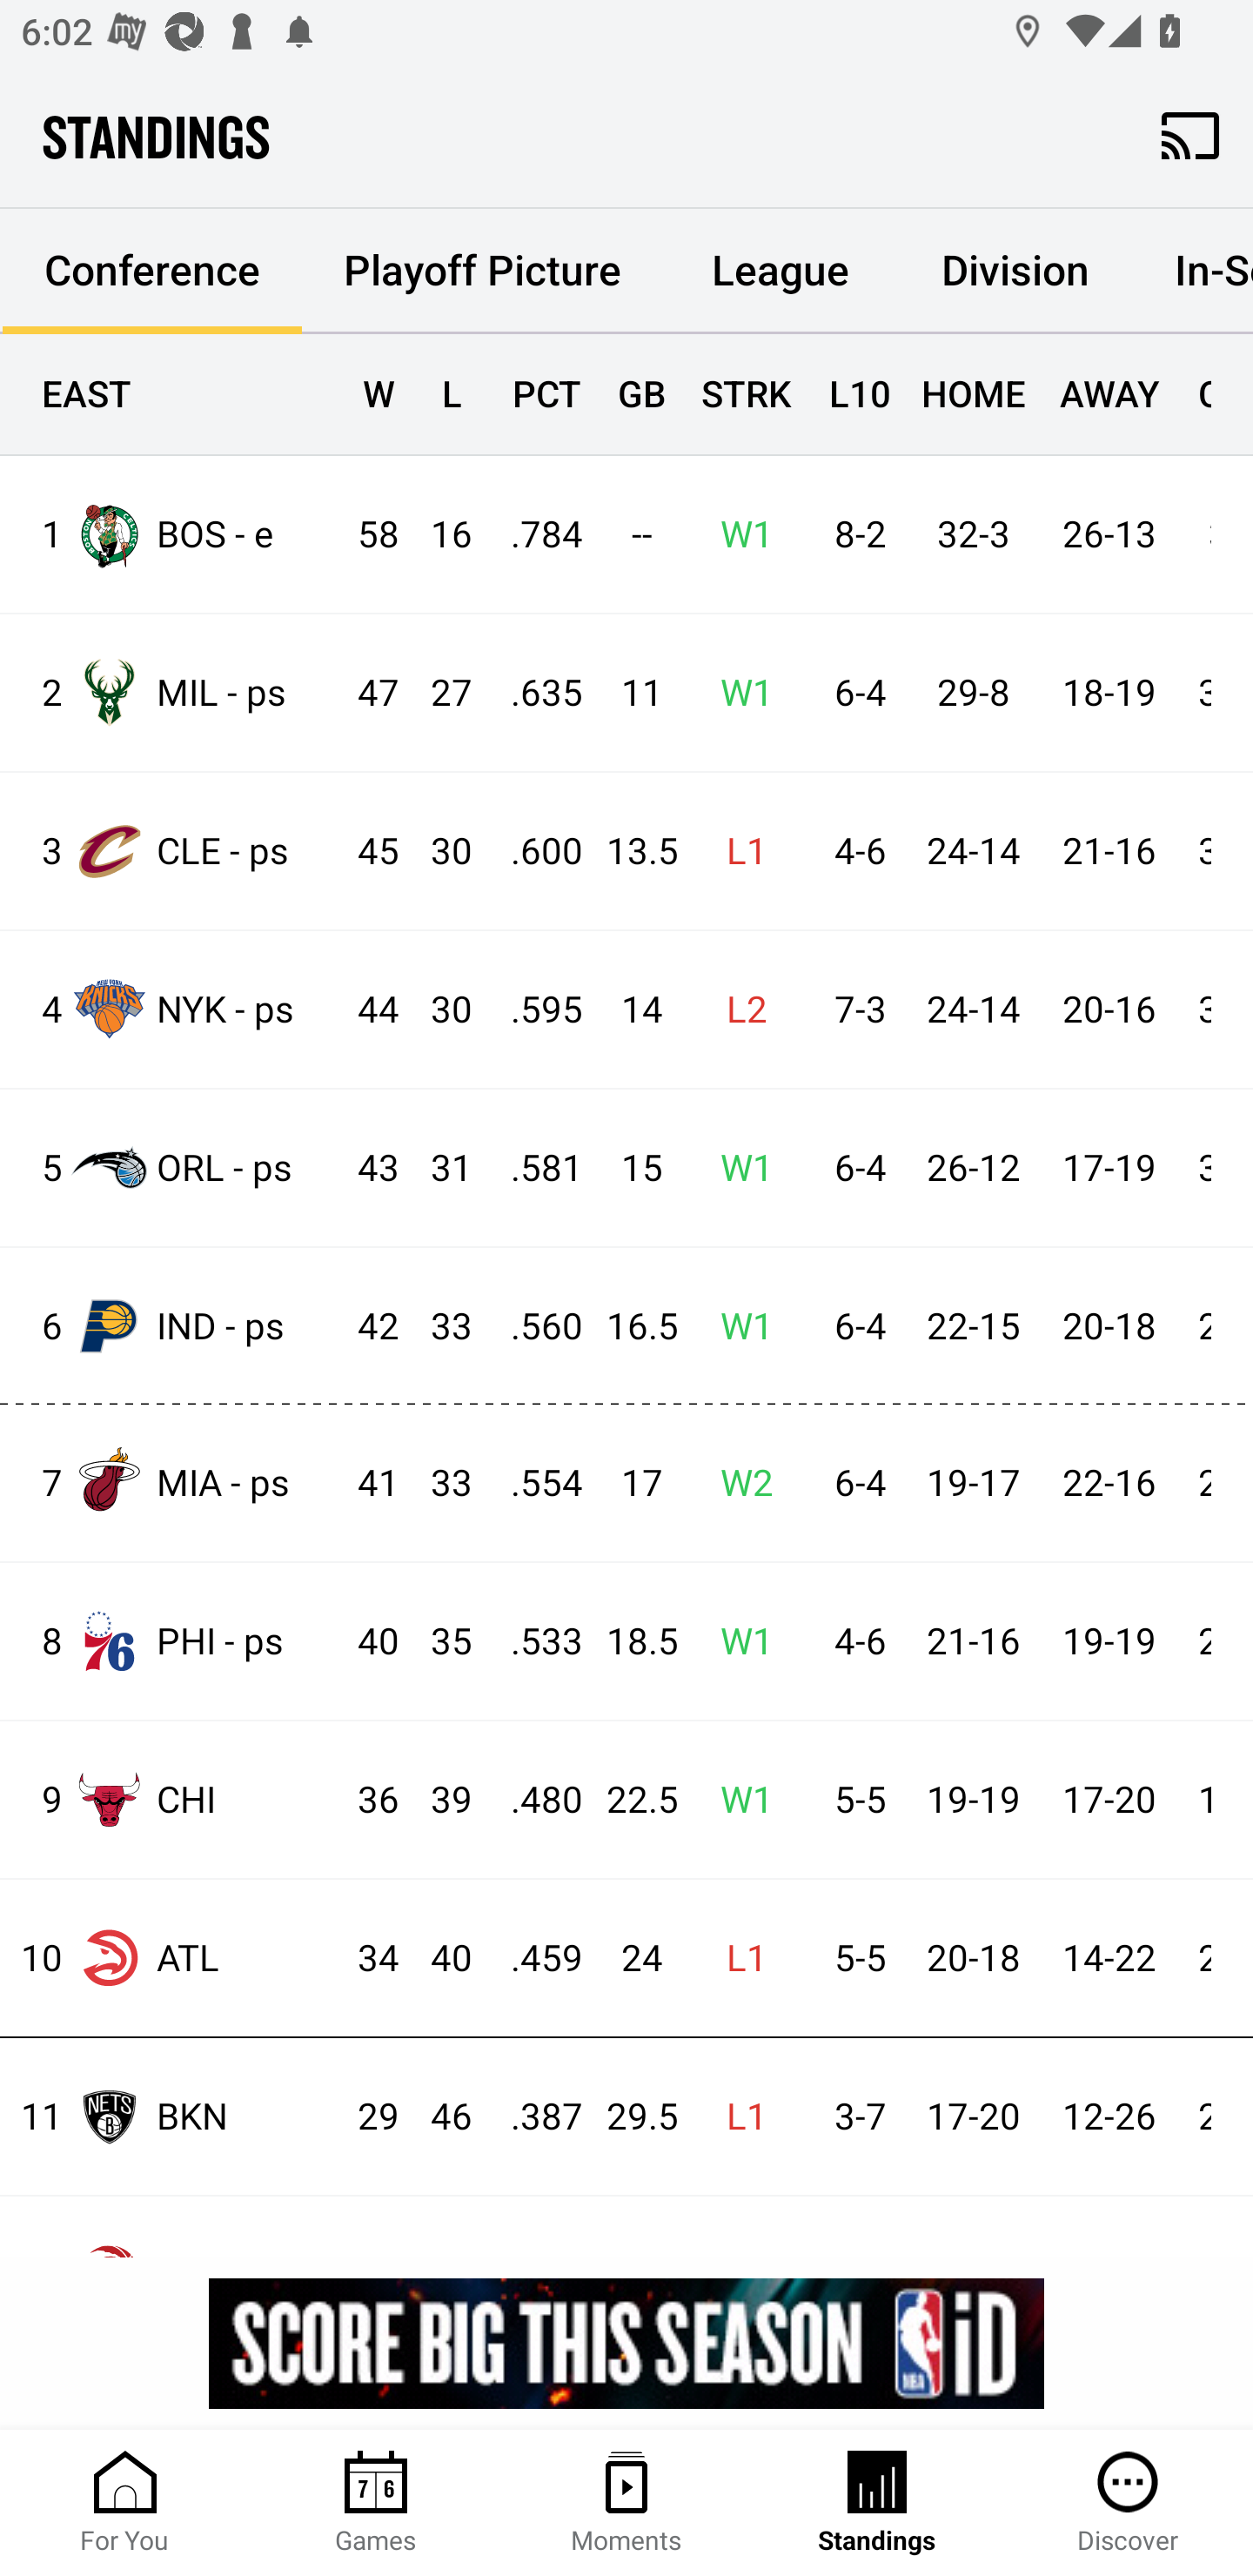  Describe the element at coordinates (626, 2503) in the screenshot. I see `Moments` at that location.